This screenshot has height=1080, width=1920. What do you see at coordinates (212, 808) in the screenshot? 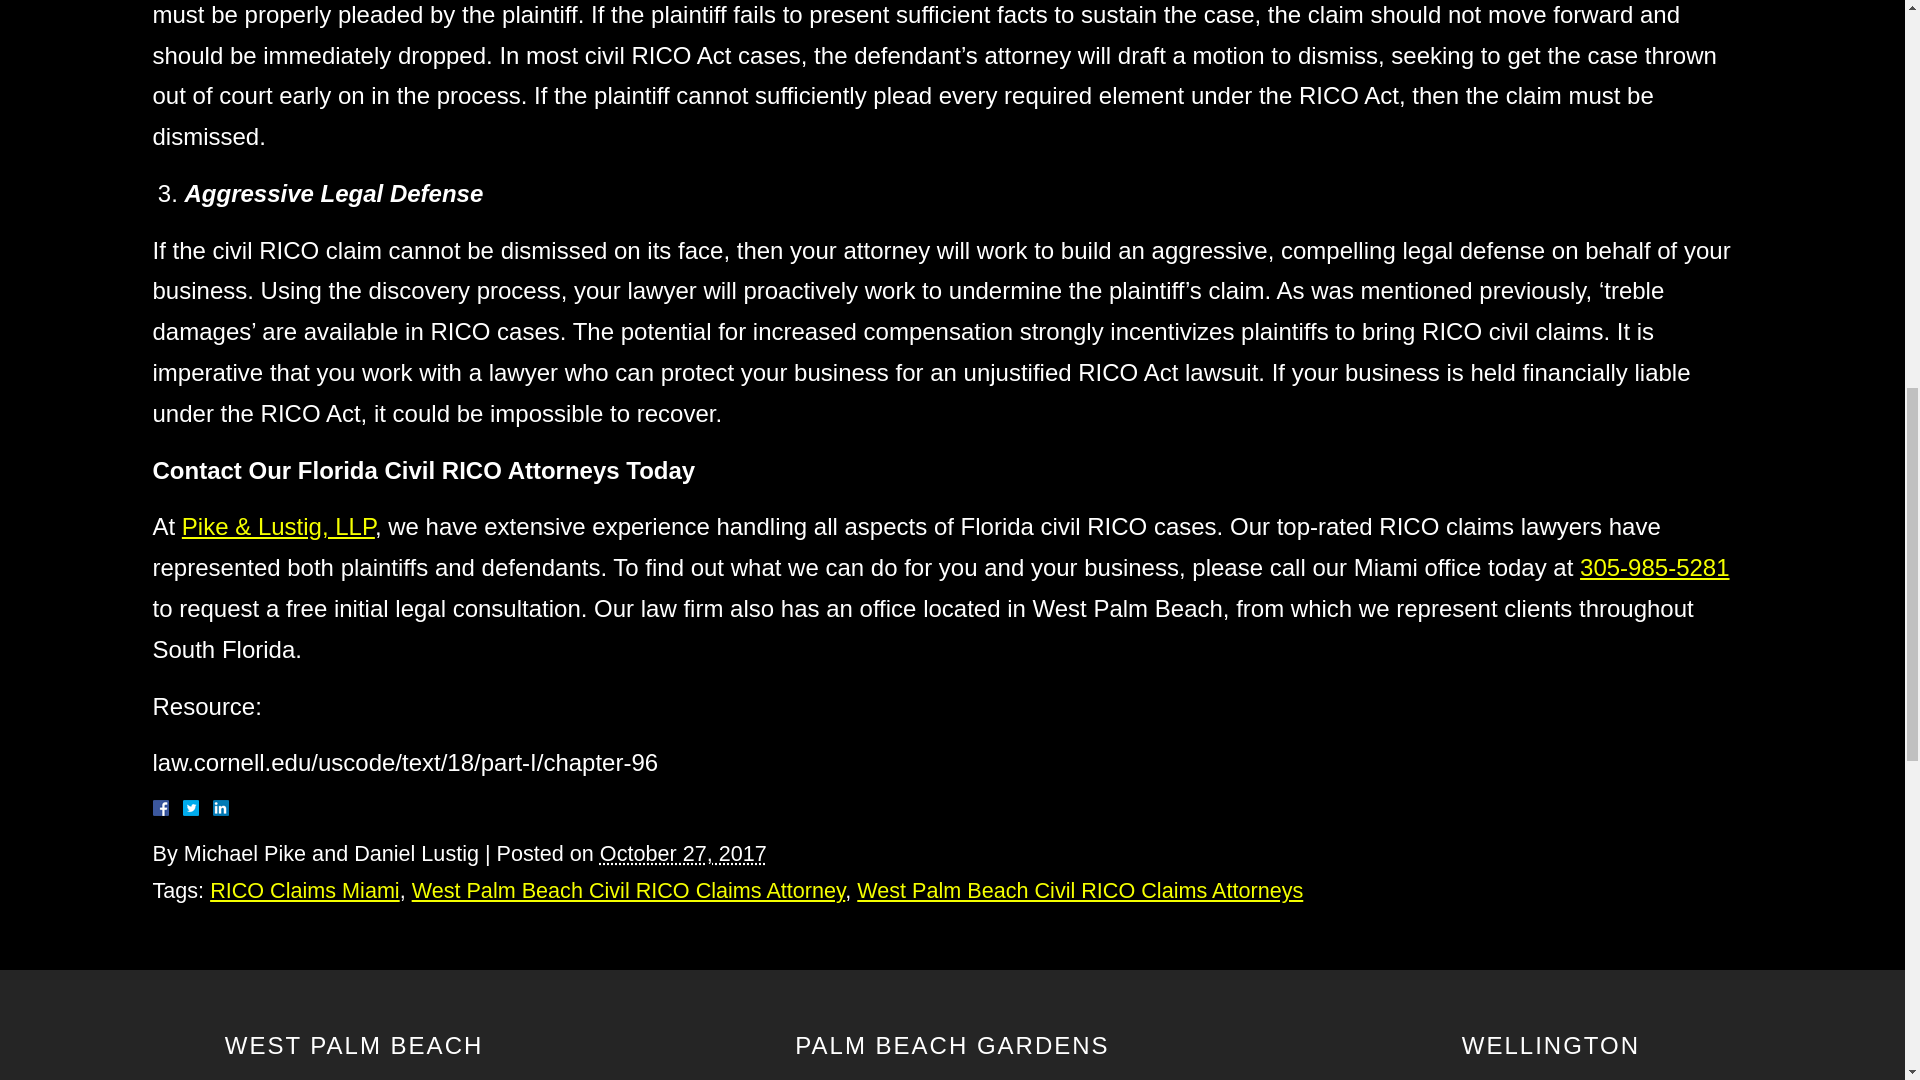
I see `LinkedIn` at bounding box center [212, 808].